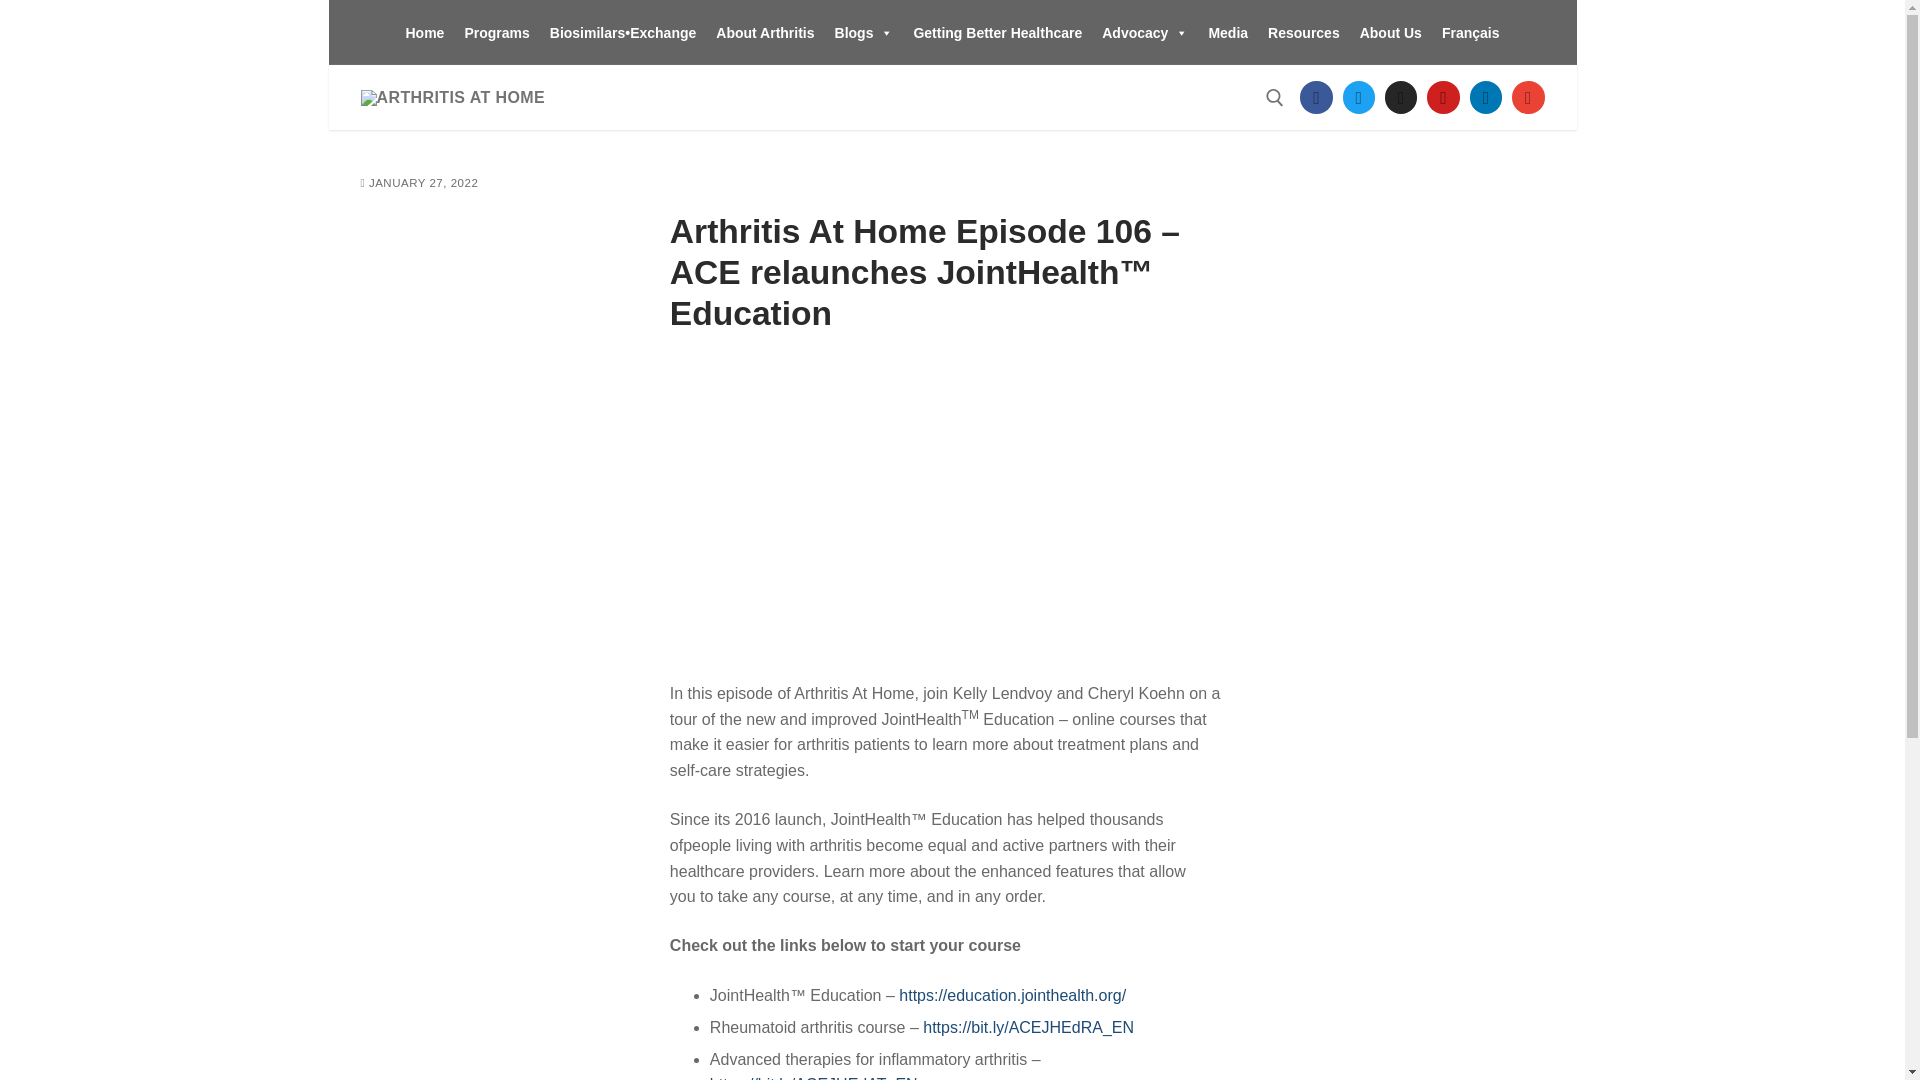  What do you see at coordinates (1528, 96) in the screenshot?
I see `Email` at bounding box center [1528, 96].